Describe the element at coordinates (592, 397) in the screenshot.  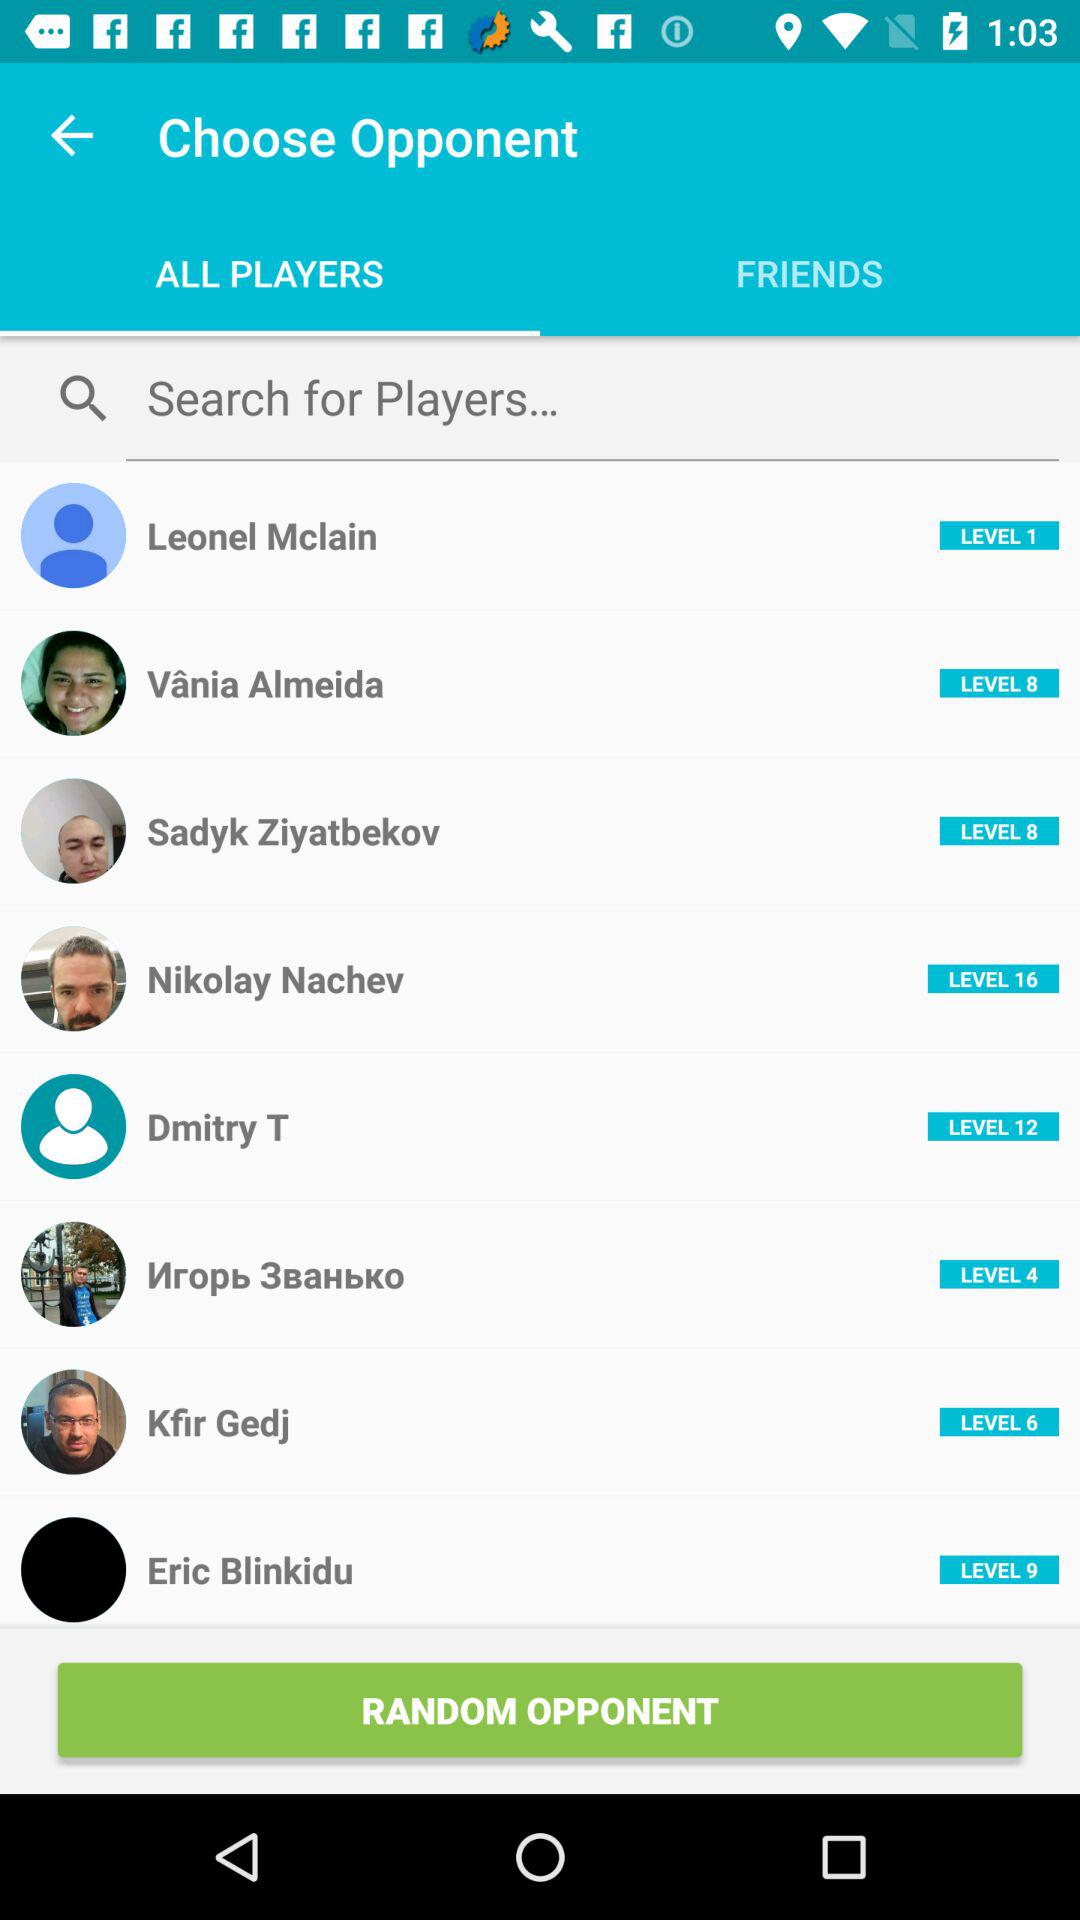
I see `search for active players` at that location.